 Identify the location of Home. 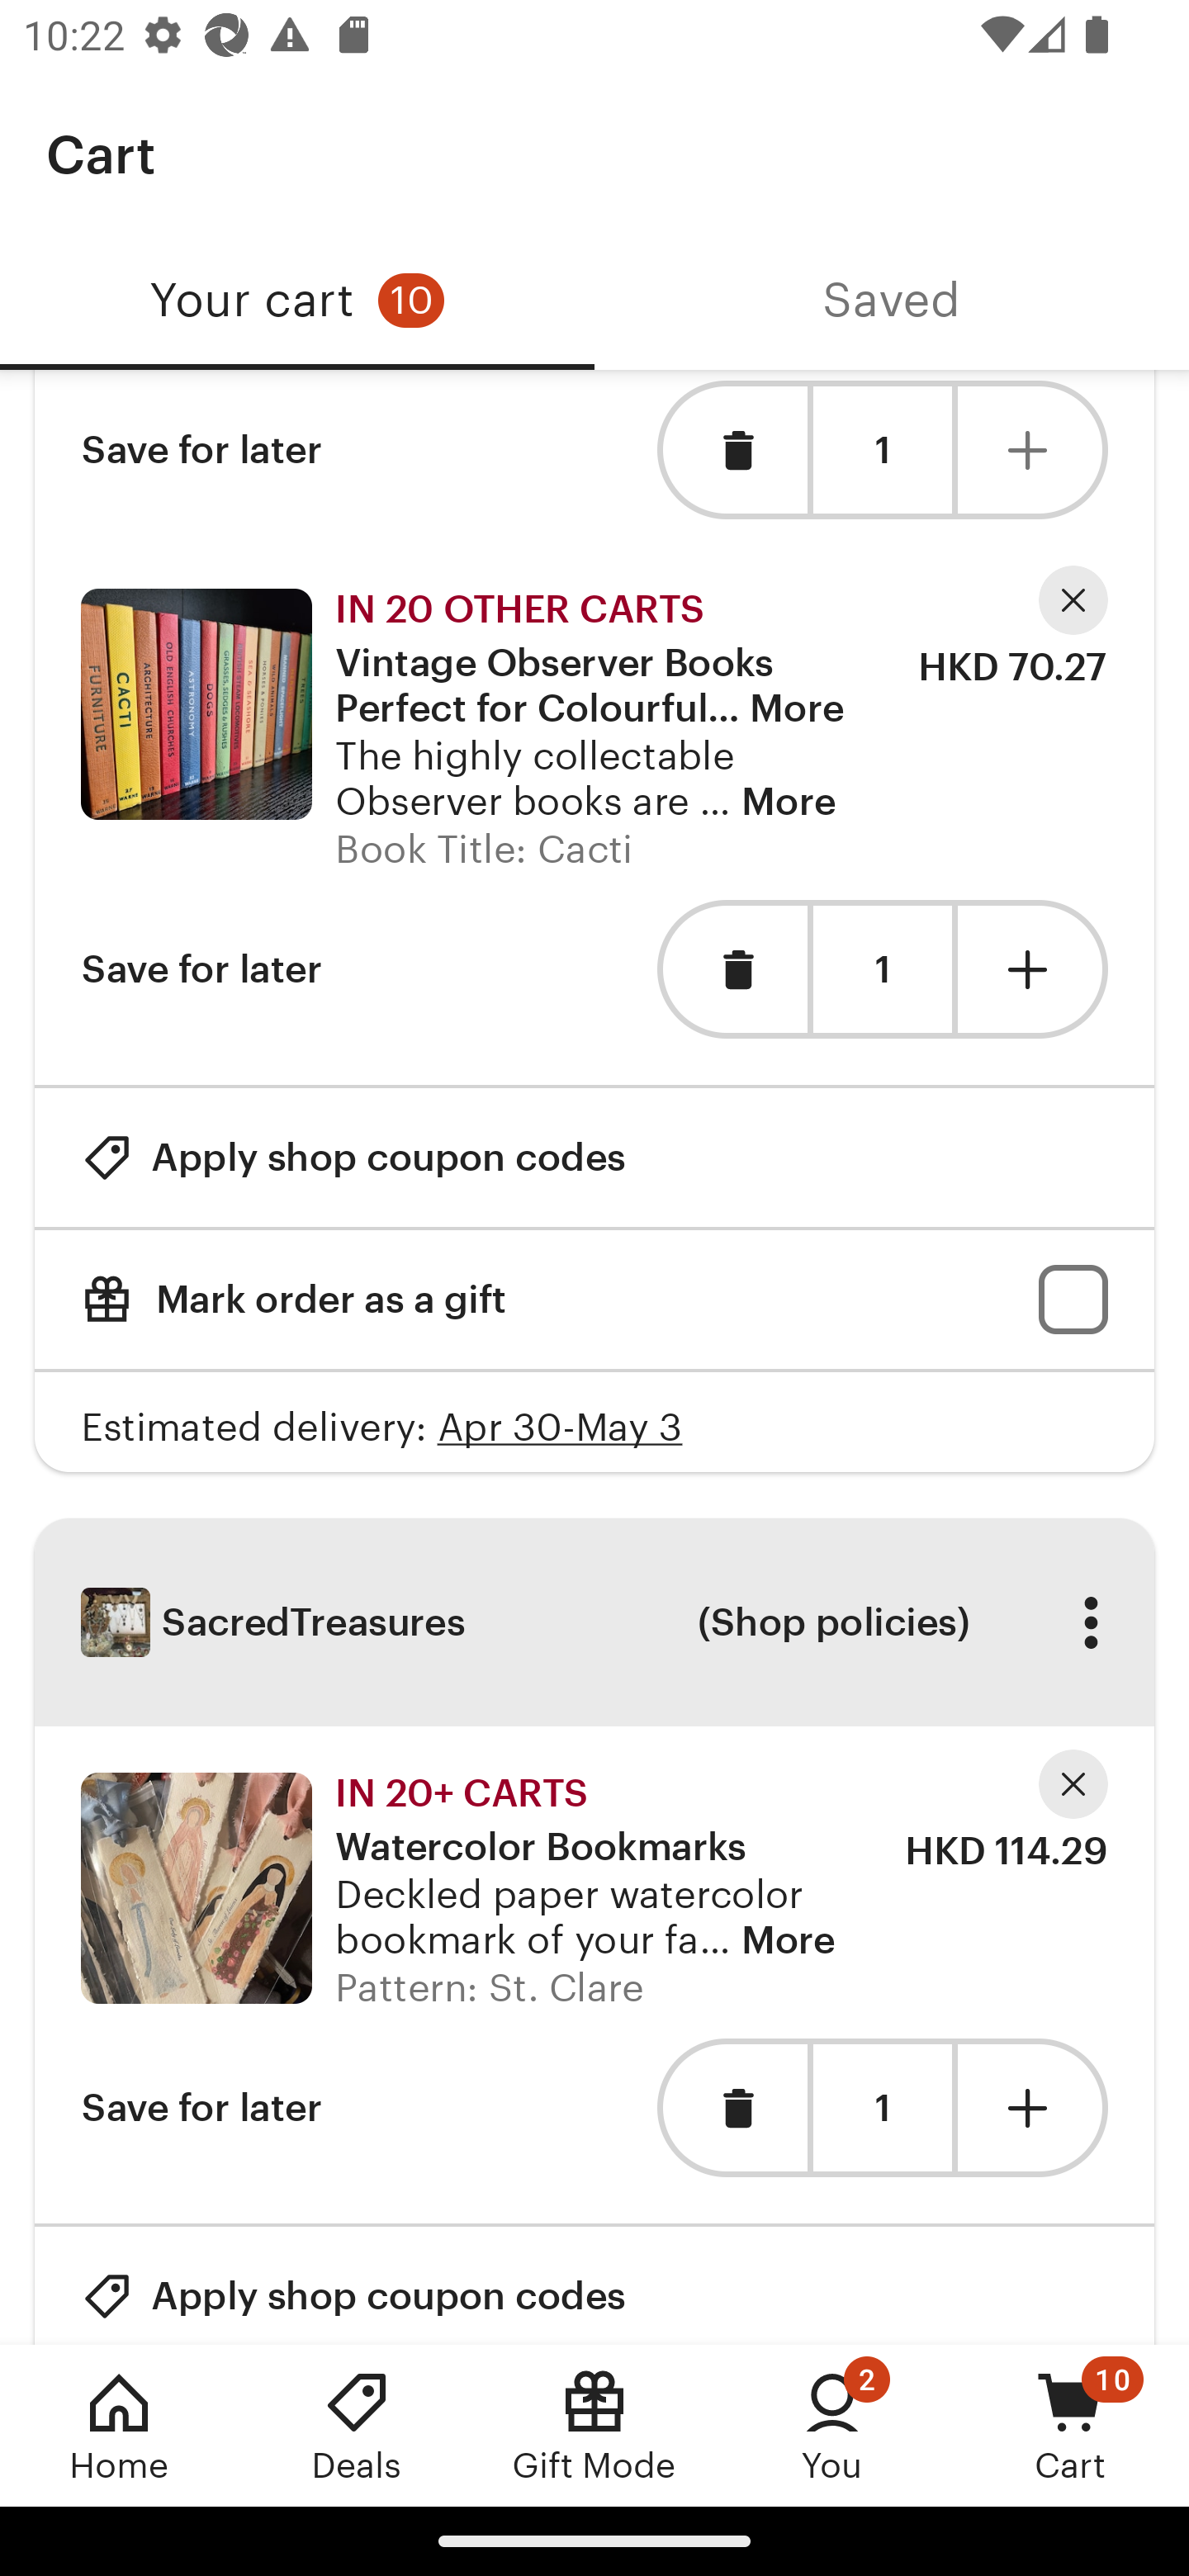
(119, 2425).